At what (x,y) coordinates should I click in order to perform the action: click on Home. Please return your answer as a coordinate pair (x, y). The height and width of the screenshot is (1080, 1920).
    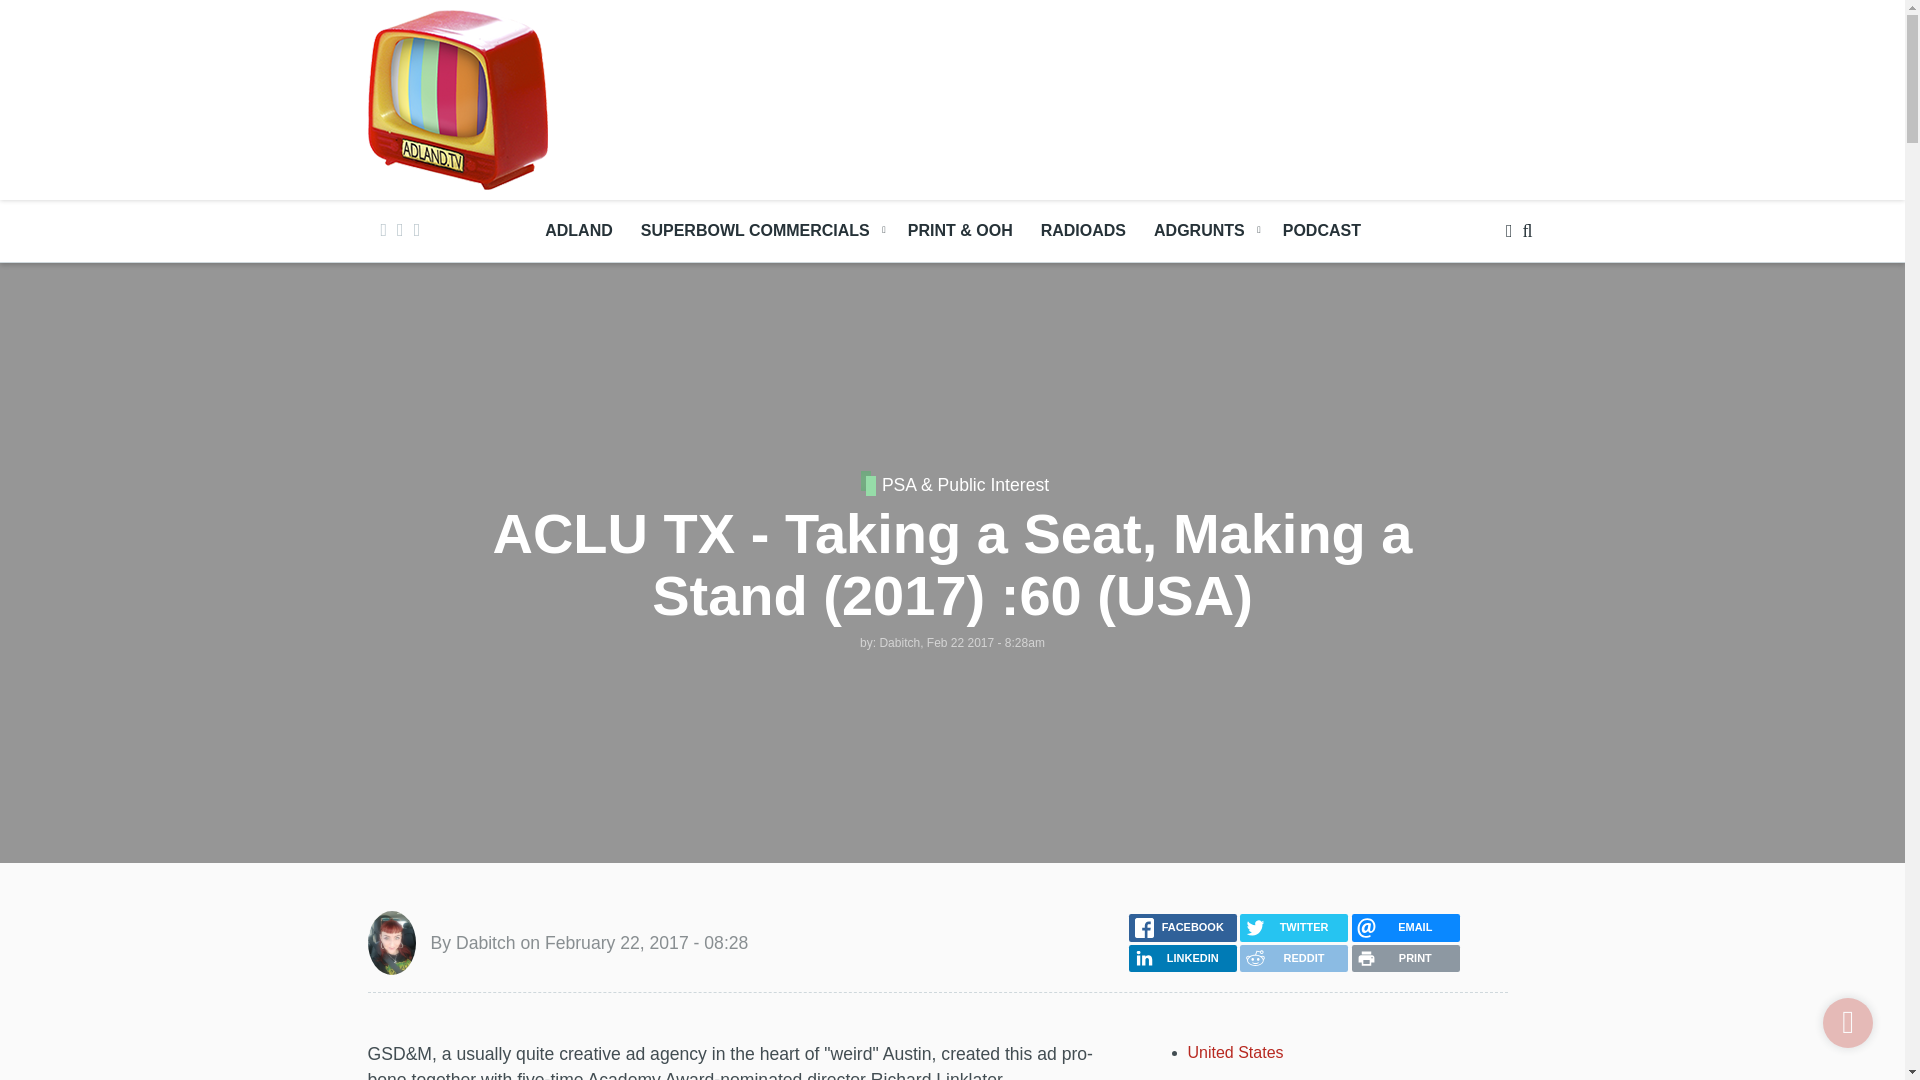
    Looking at the image, I should click on (458, 98).